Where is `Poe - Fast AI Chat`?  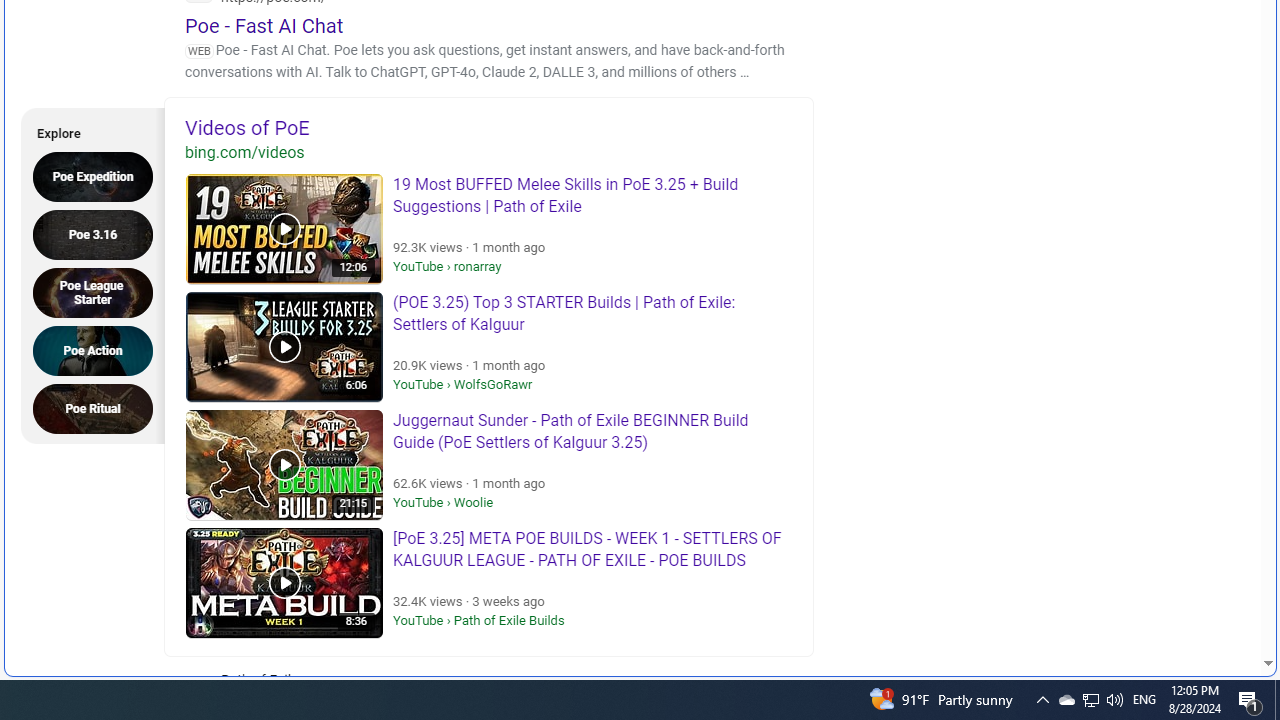 Poe - Fast AI Chat is located at coordinates (1066, 700).